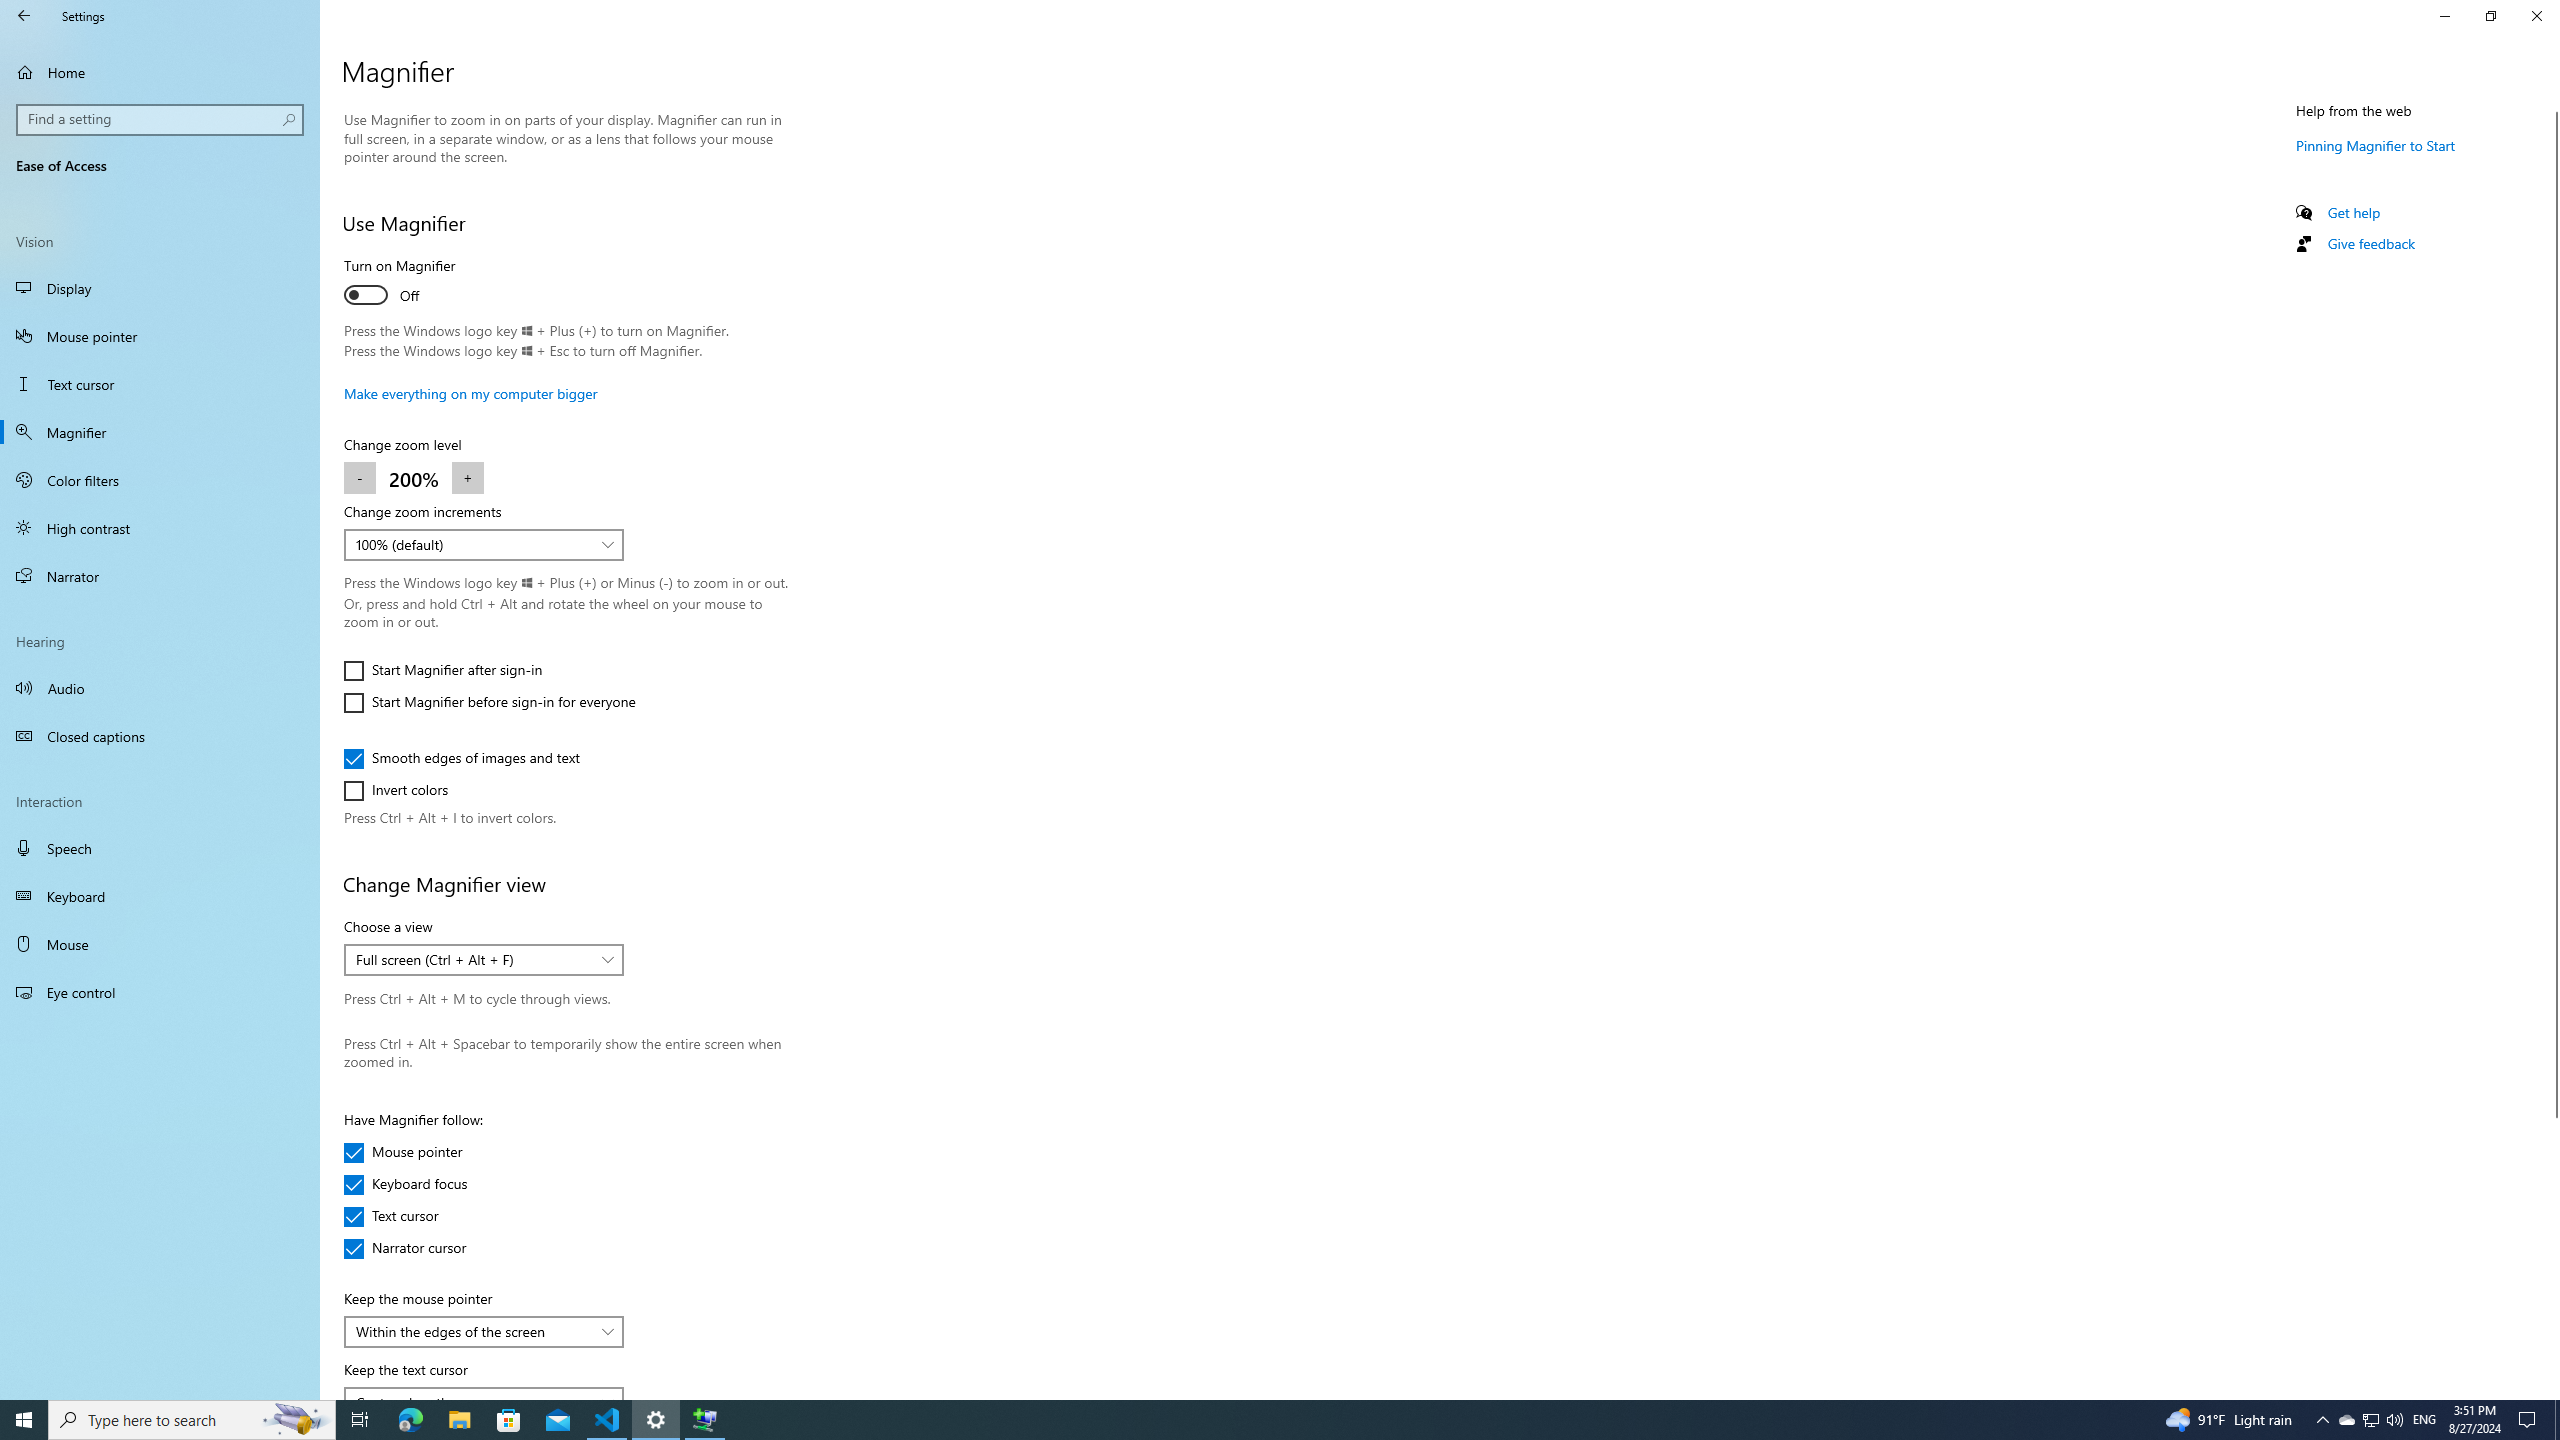 The height and width of the screenshot is (1440, 2560). Describe the element at coordinates (656, 1420) in the screenshot. I see `Closed captions` at that location.